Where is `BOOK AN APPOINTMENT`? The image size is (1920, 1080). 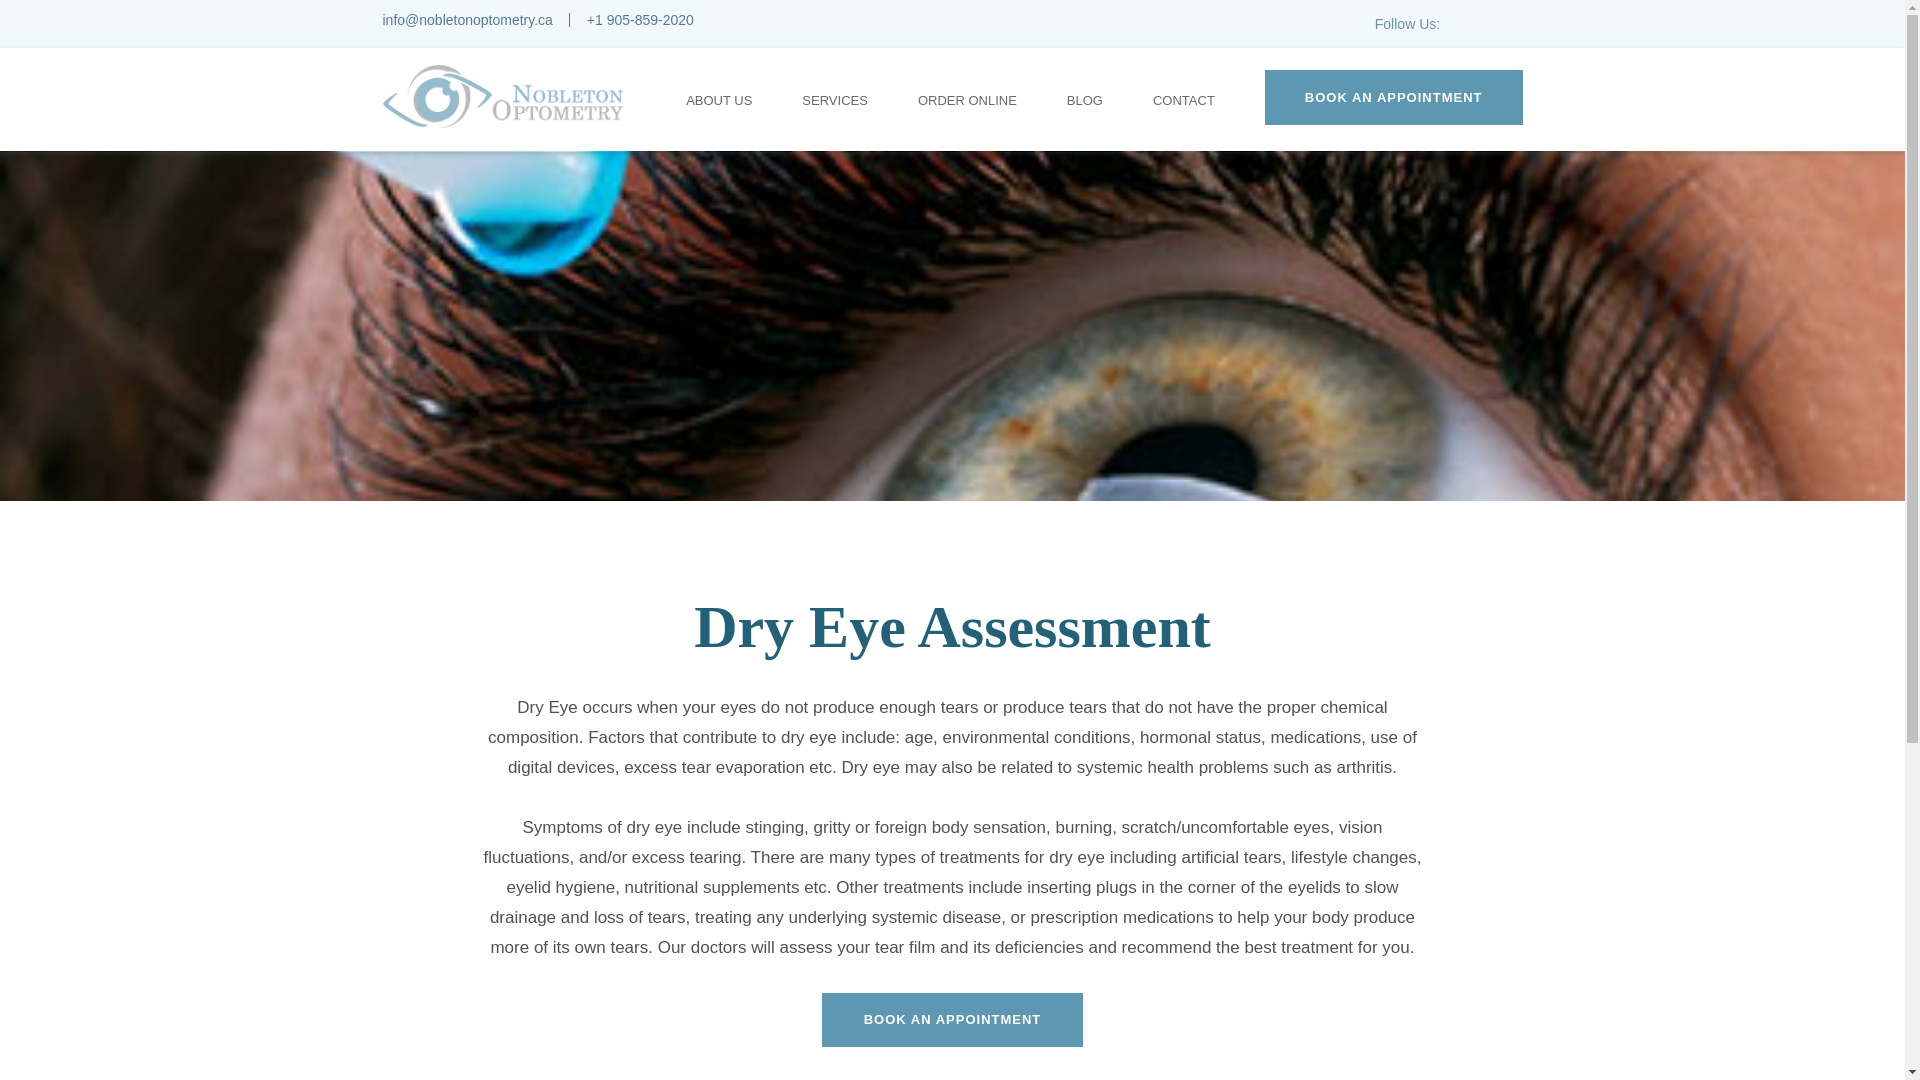 BOOK AN APPOINTMENT is located at coordinates (1394, 98).